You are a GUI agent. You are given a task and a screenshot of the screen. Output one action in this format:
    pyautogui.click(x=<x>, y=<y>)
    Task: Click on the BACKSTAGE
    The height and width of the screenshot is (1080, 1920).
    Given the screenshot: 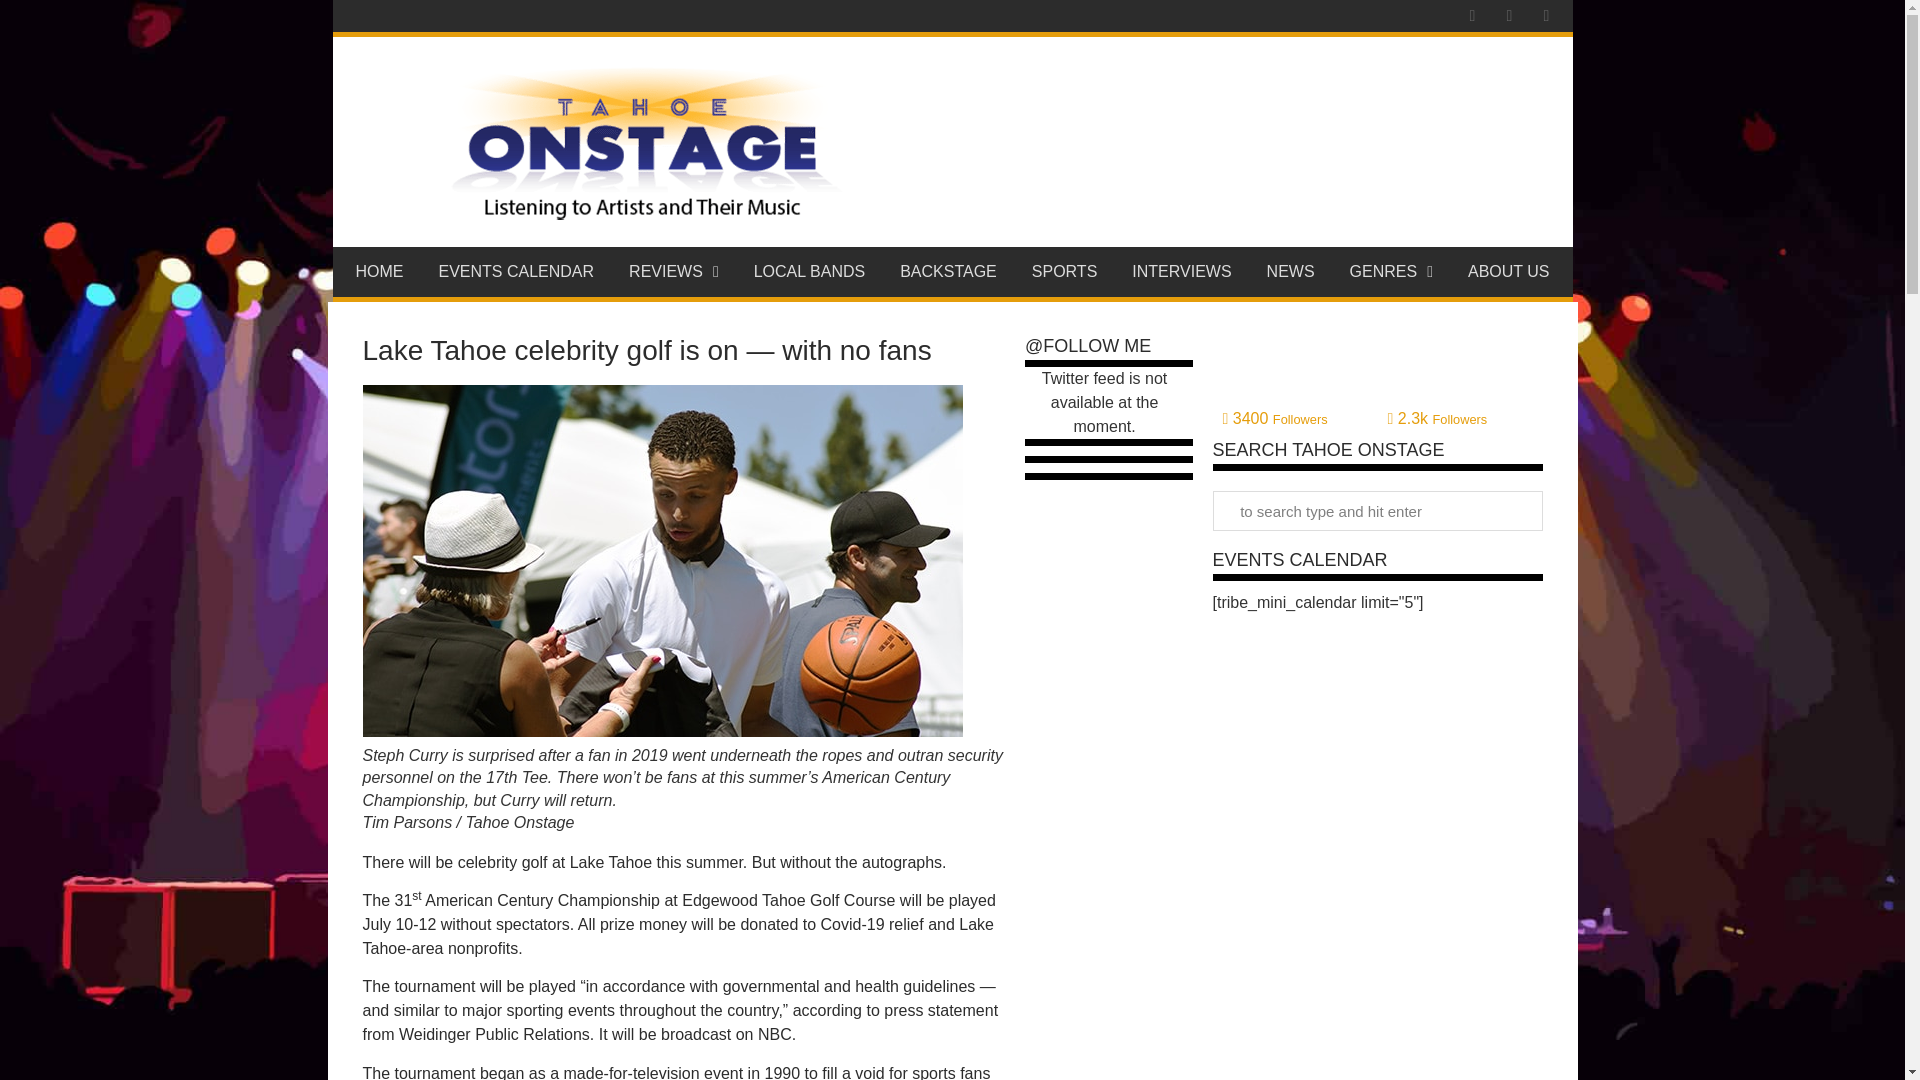 What is the action you would take?
    pyautogui.click(x=949, y=272)
    